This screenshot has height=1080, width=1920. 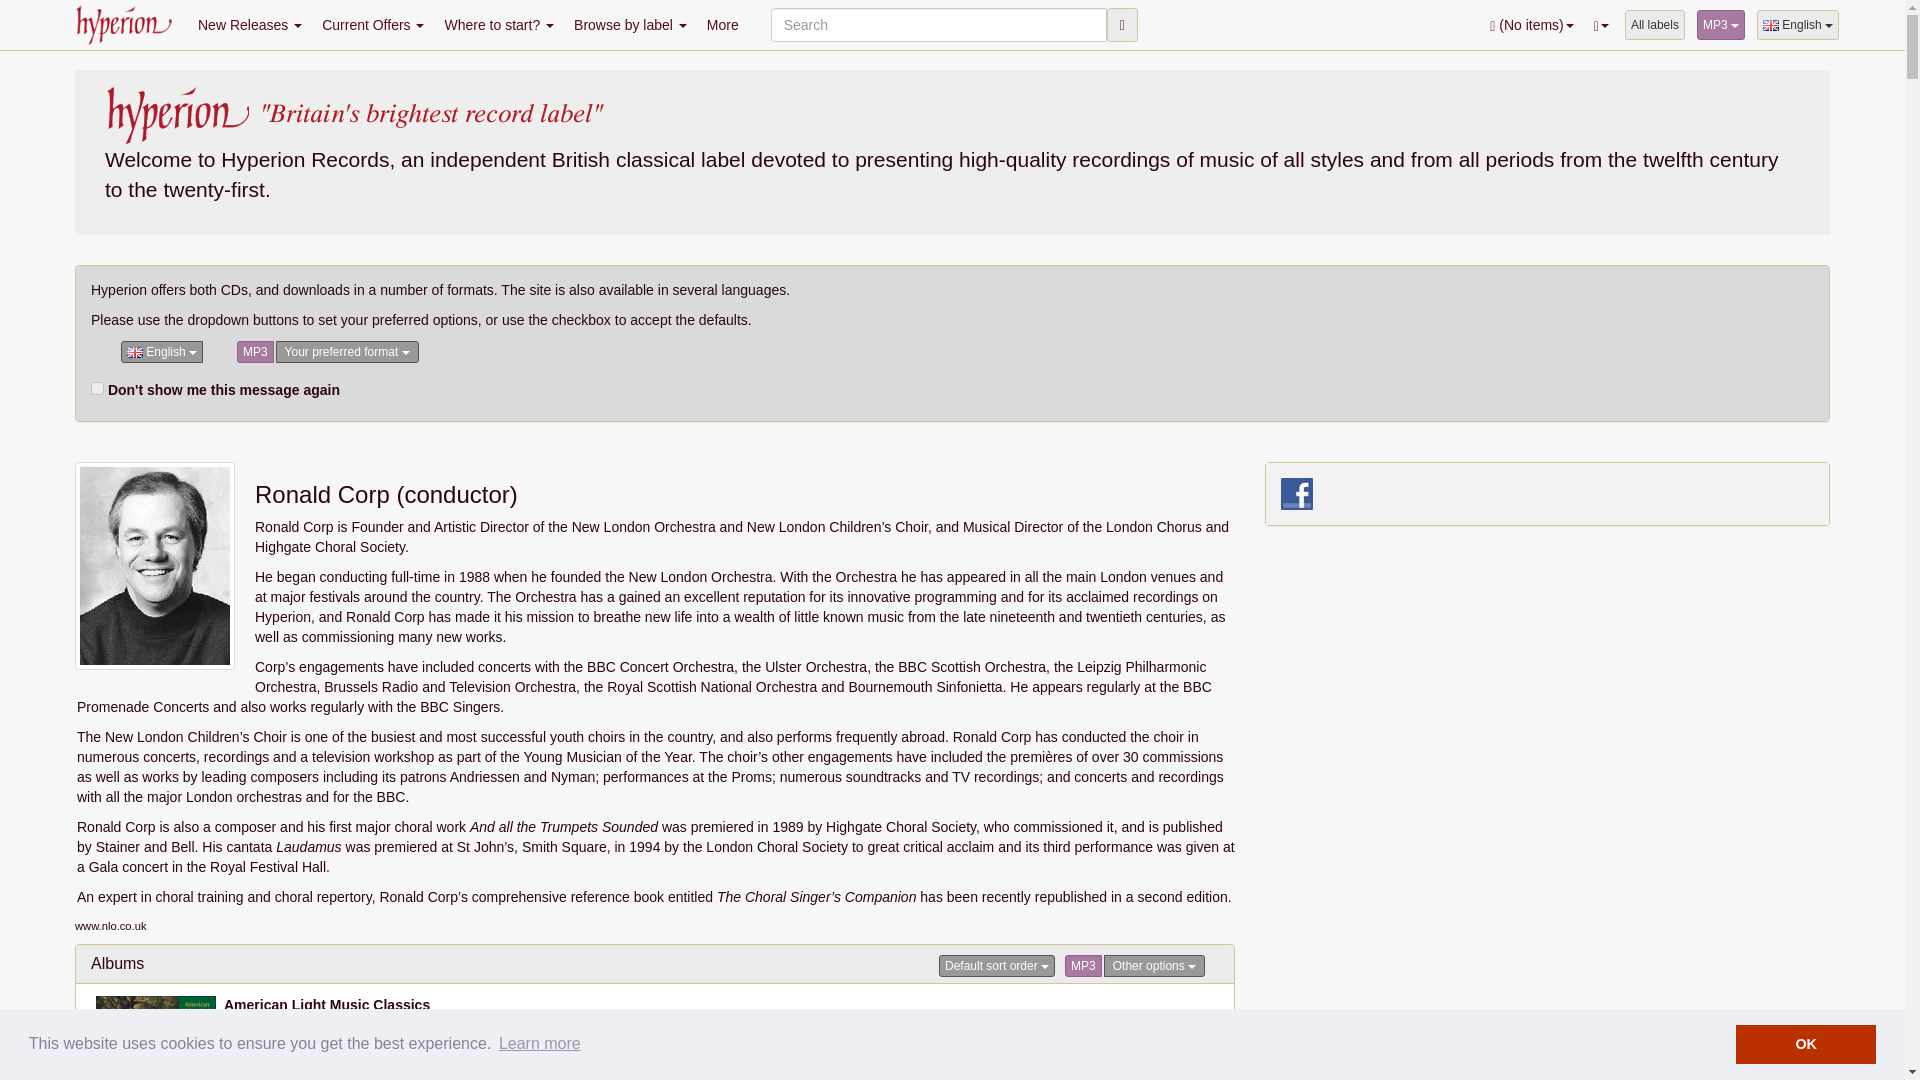 What do you see at coordinates (498, 24) in the screenshot?
I see `Where to start?` at bounding box center [498, 24].